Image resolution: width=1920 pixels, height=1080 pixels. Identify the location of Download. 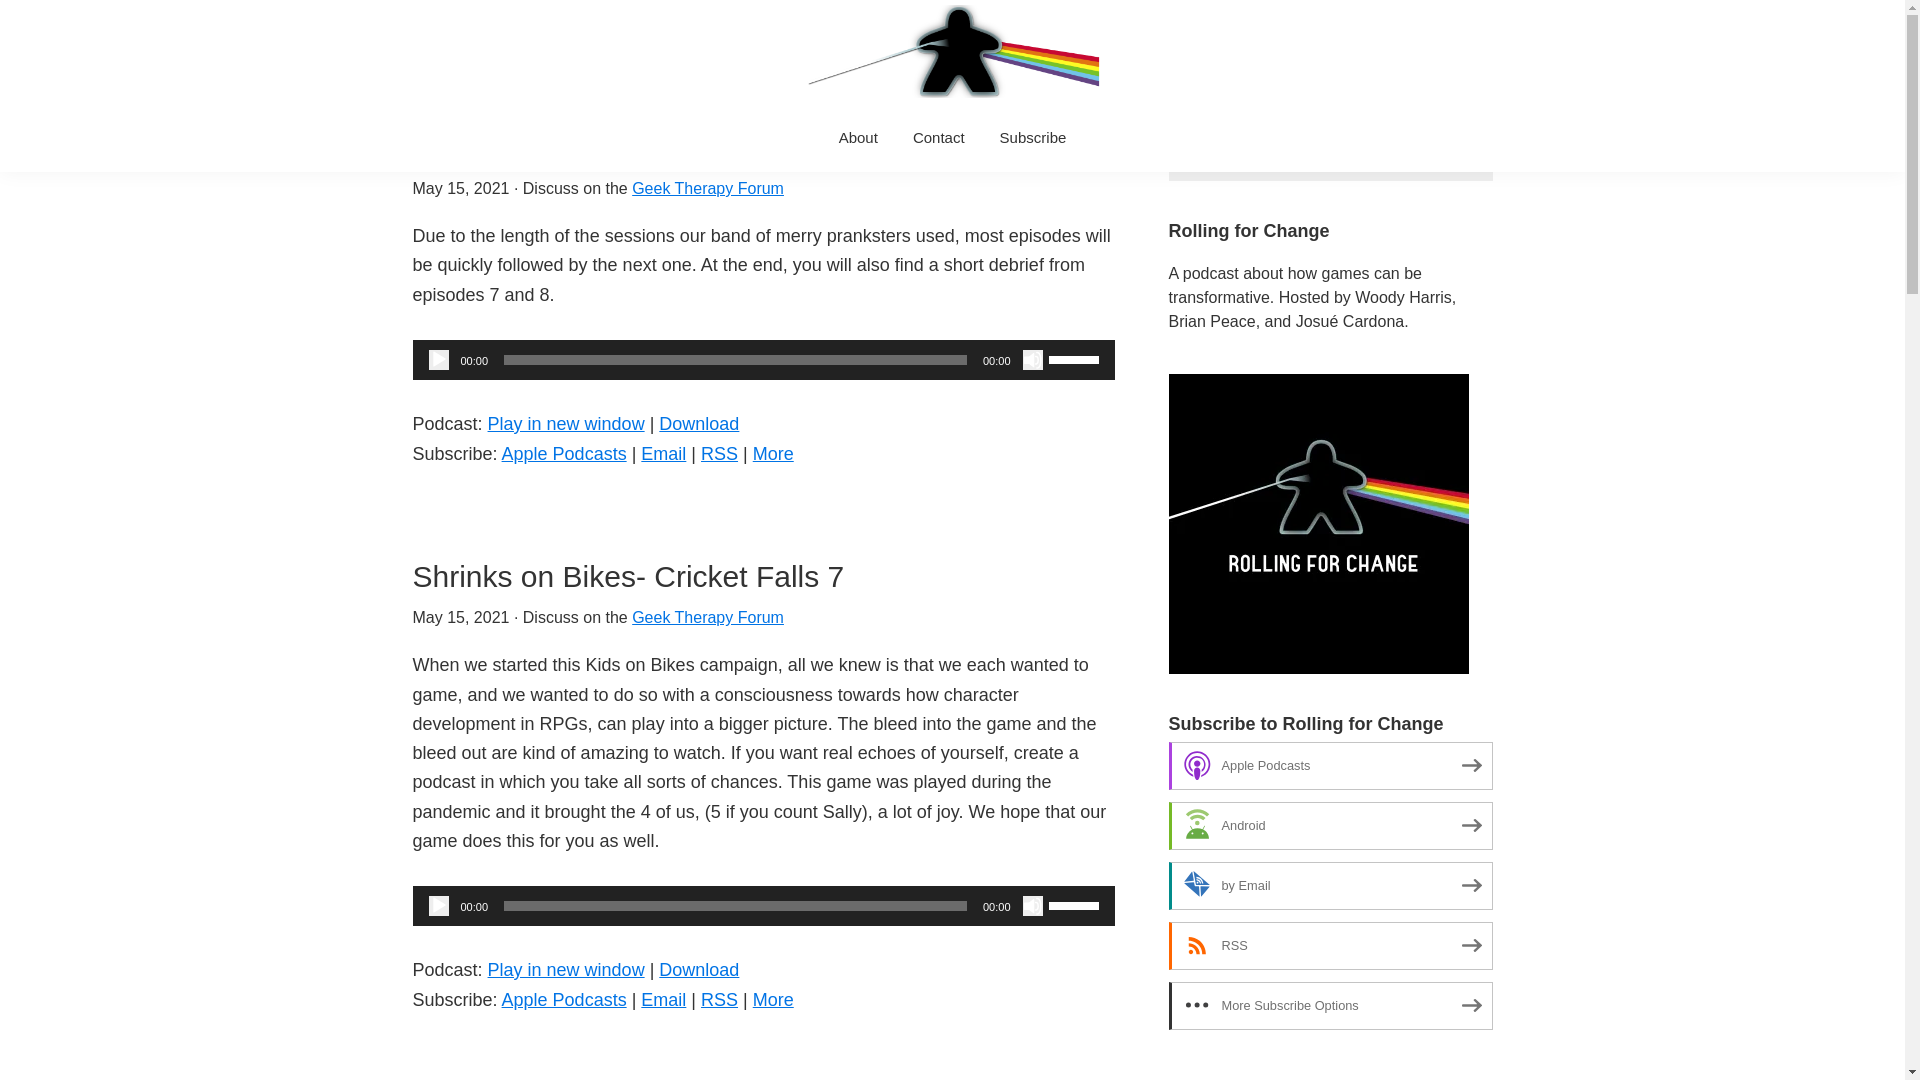
(698, 424).